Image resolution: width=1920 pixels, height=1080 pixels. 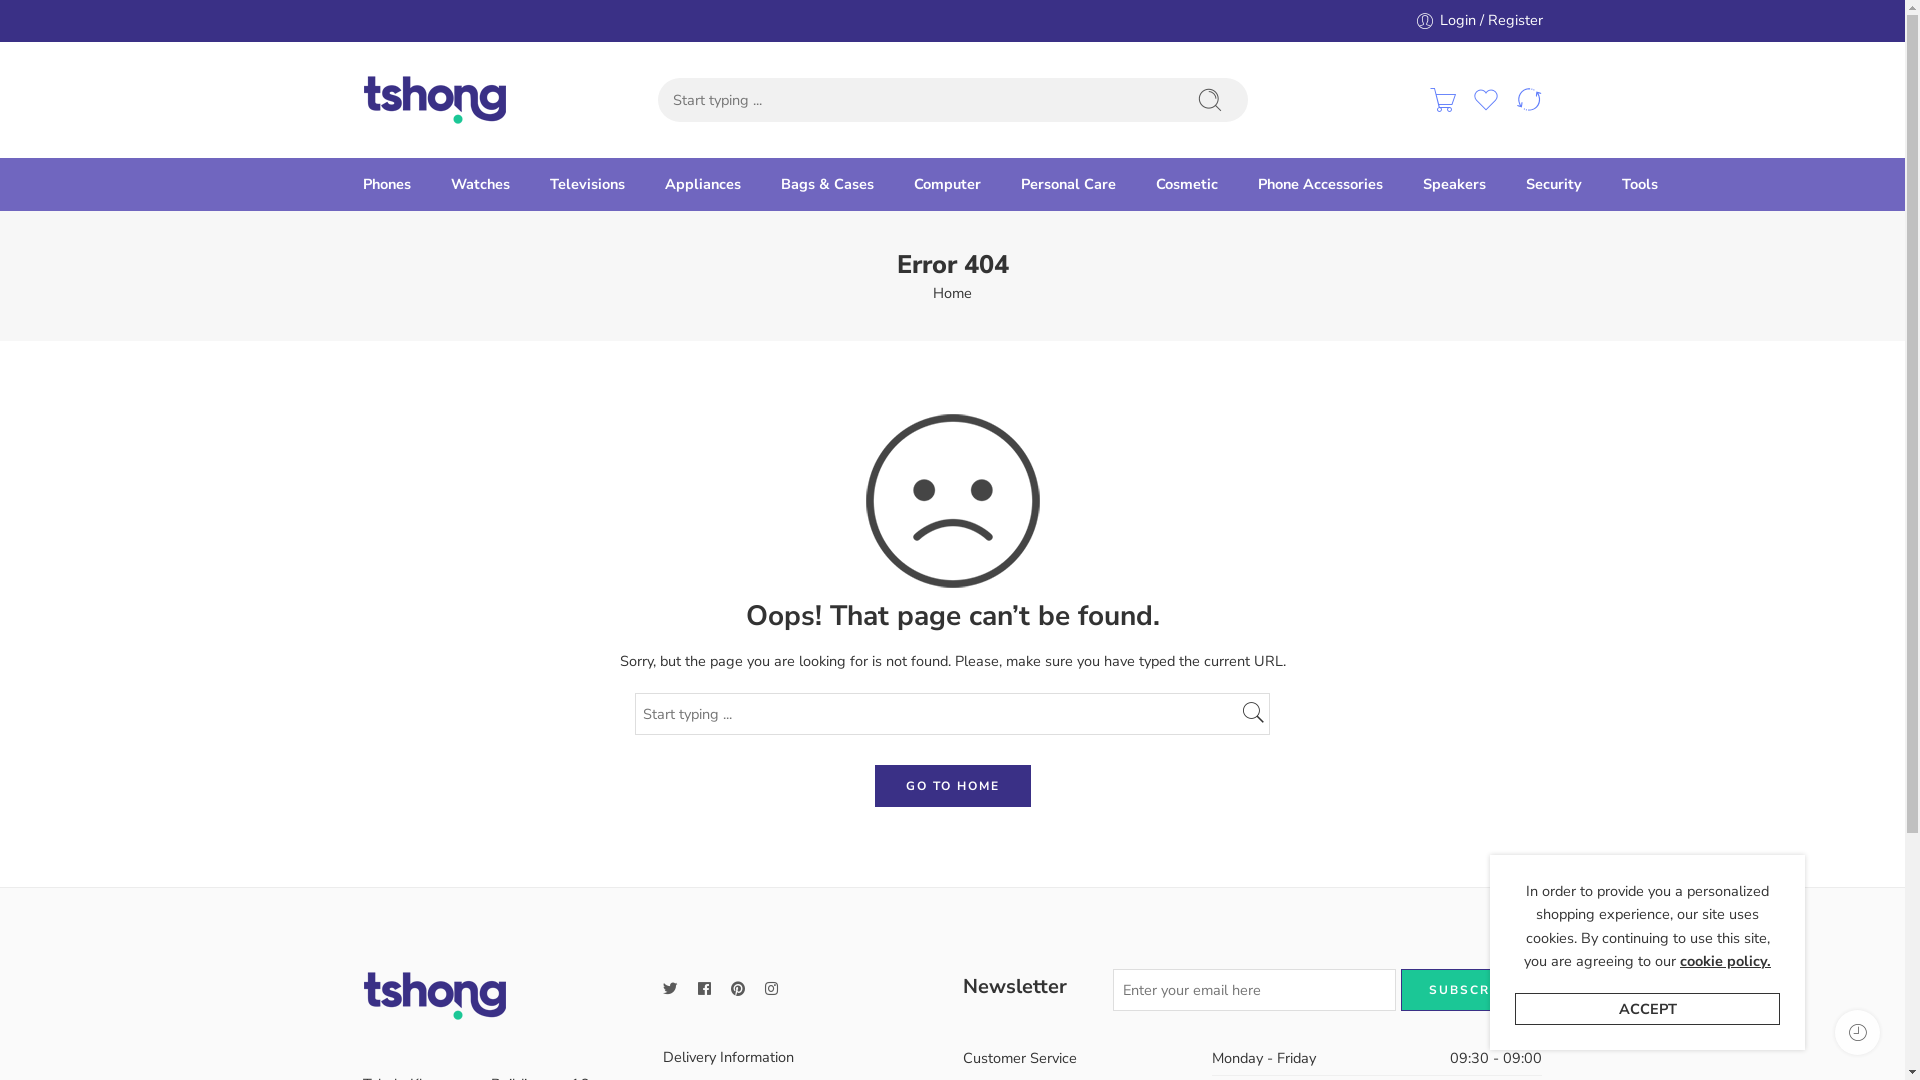 What do you see at coordinates (1472, 990) in the screenshot?
I see `SUBSCRIBE` at bounding box center [1472, 990].